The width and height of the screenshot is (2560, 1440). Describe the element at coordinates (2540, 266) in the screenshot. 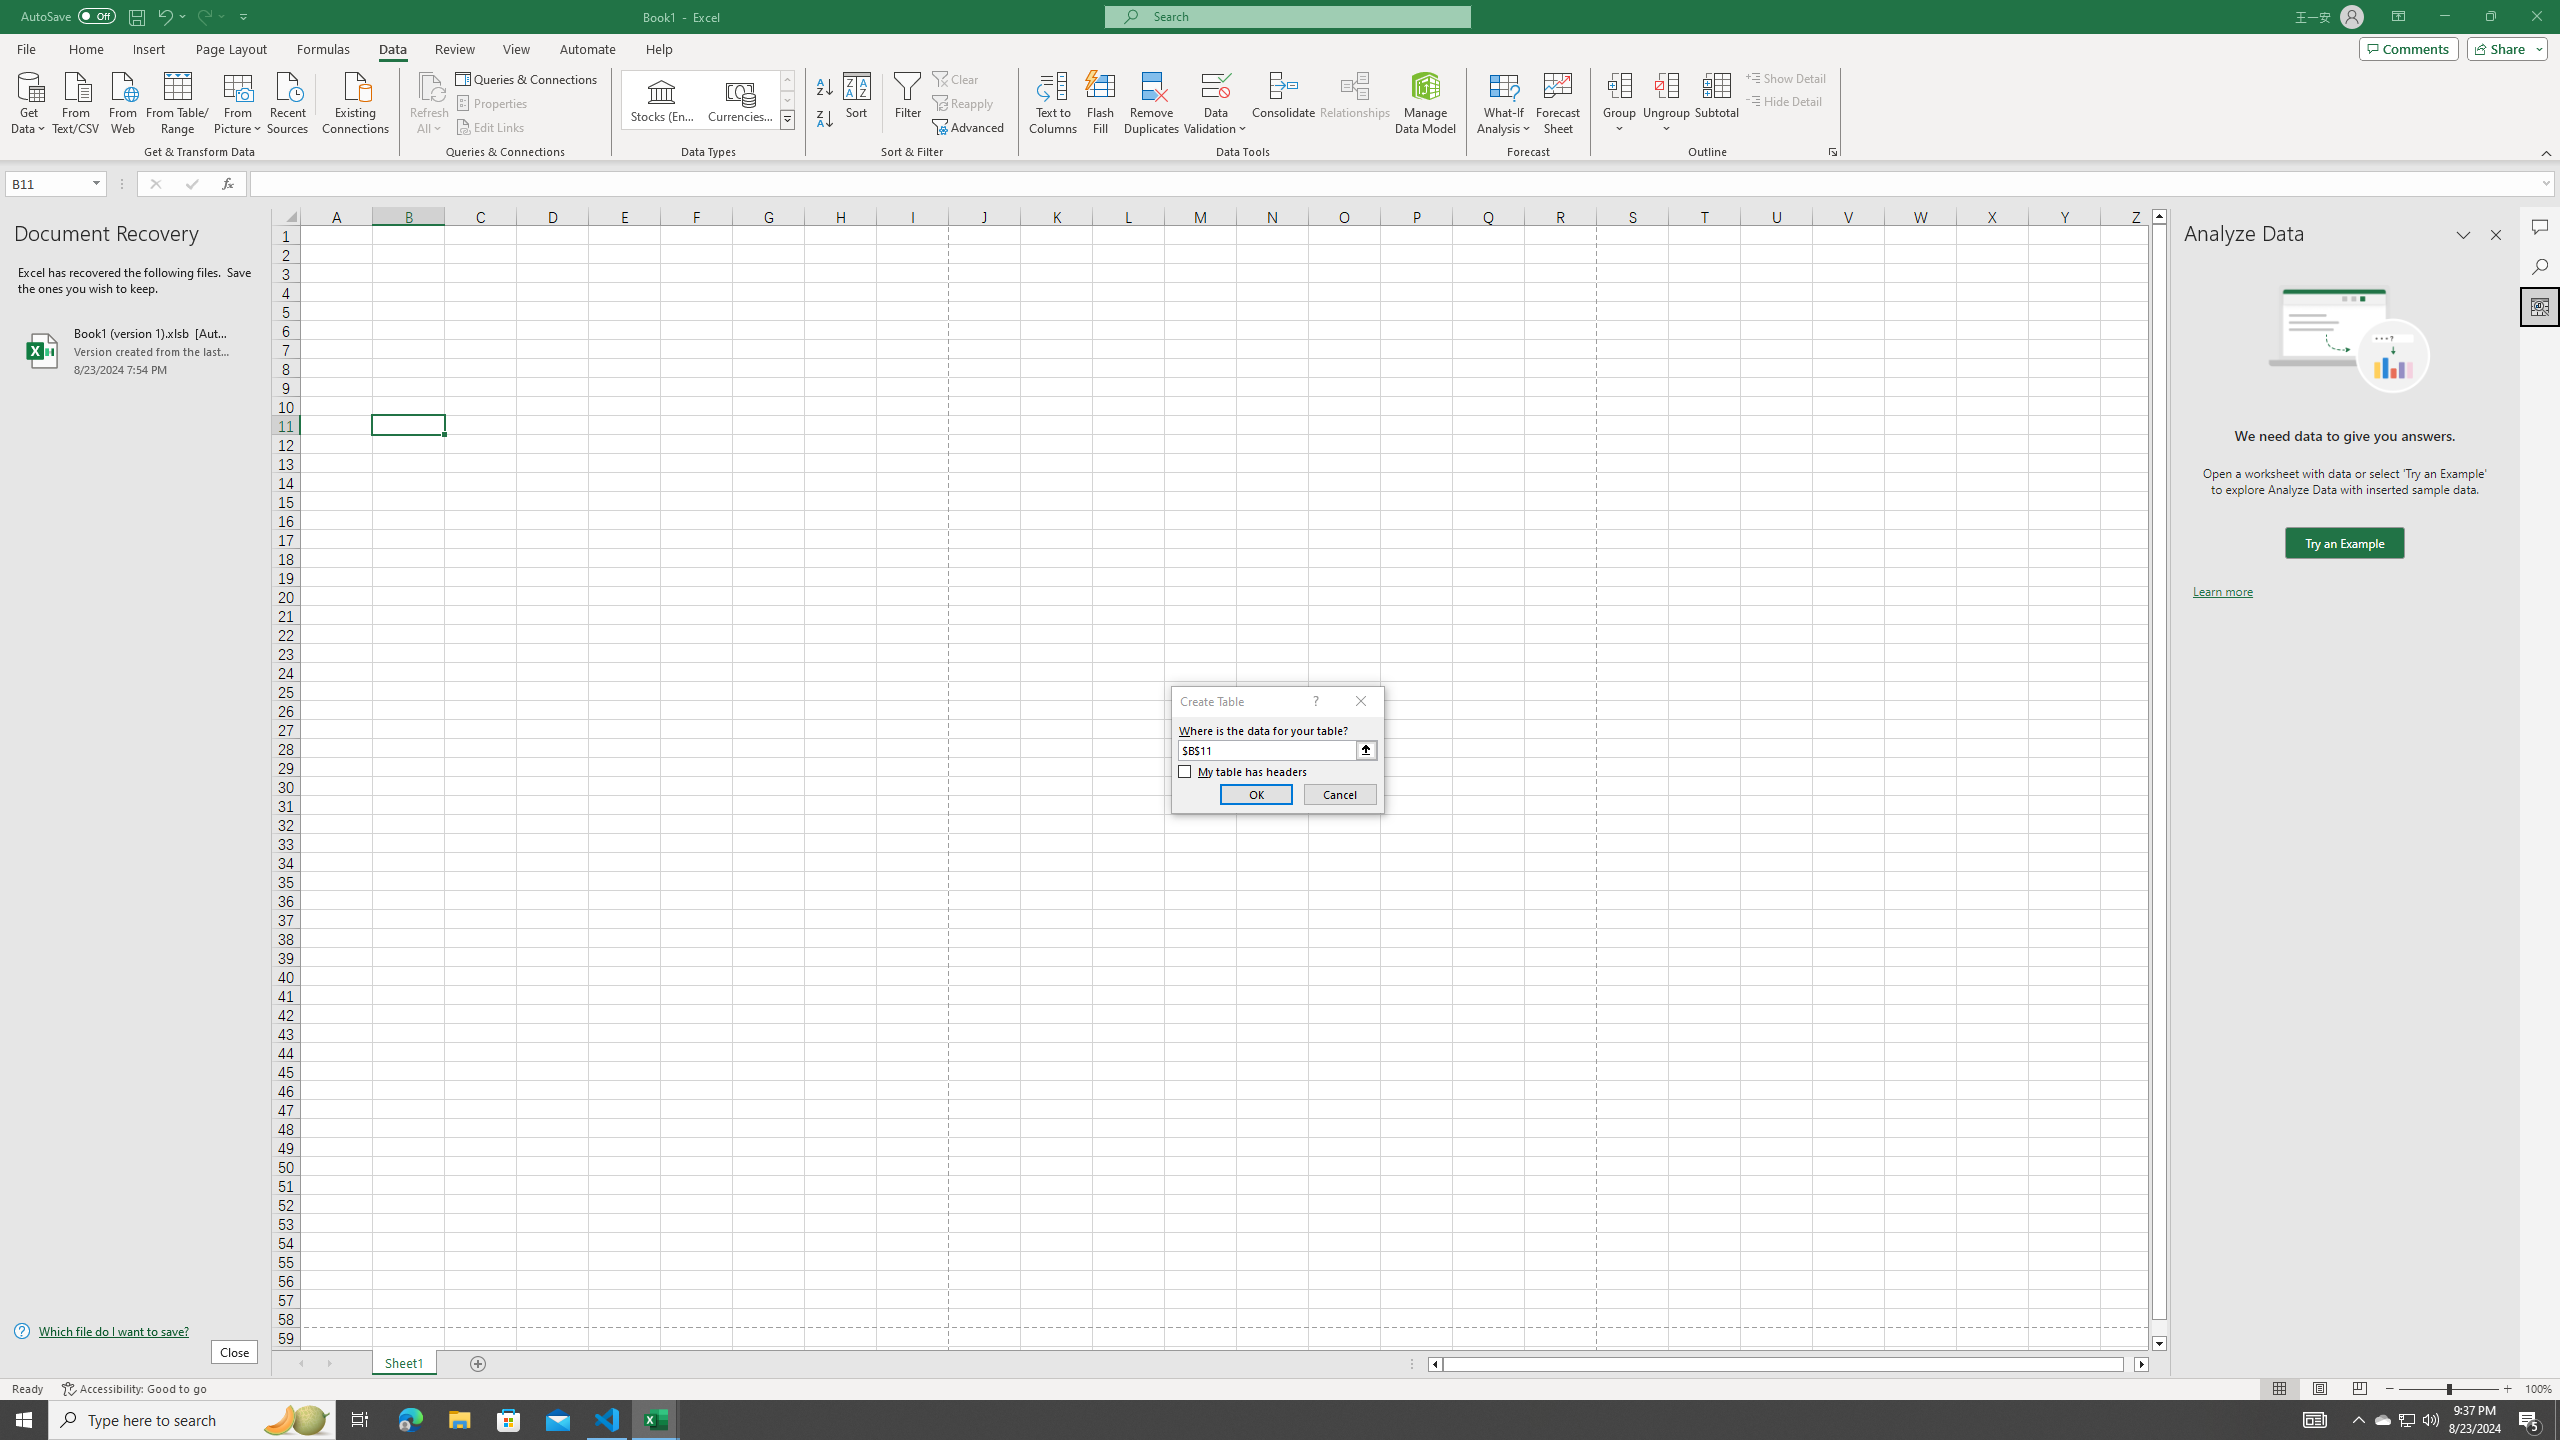

I see `Search` at that location.